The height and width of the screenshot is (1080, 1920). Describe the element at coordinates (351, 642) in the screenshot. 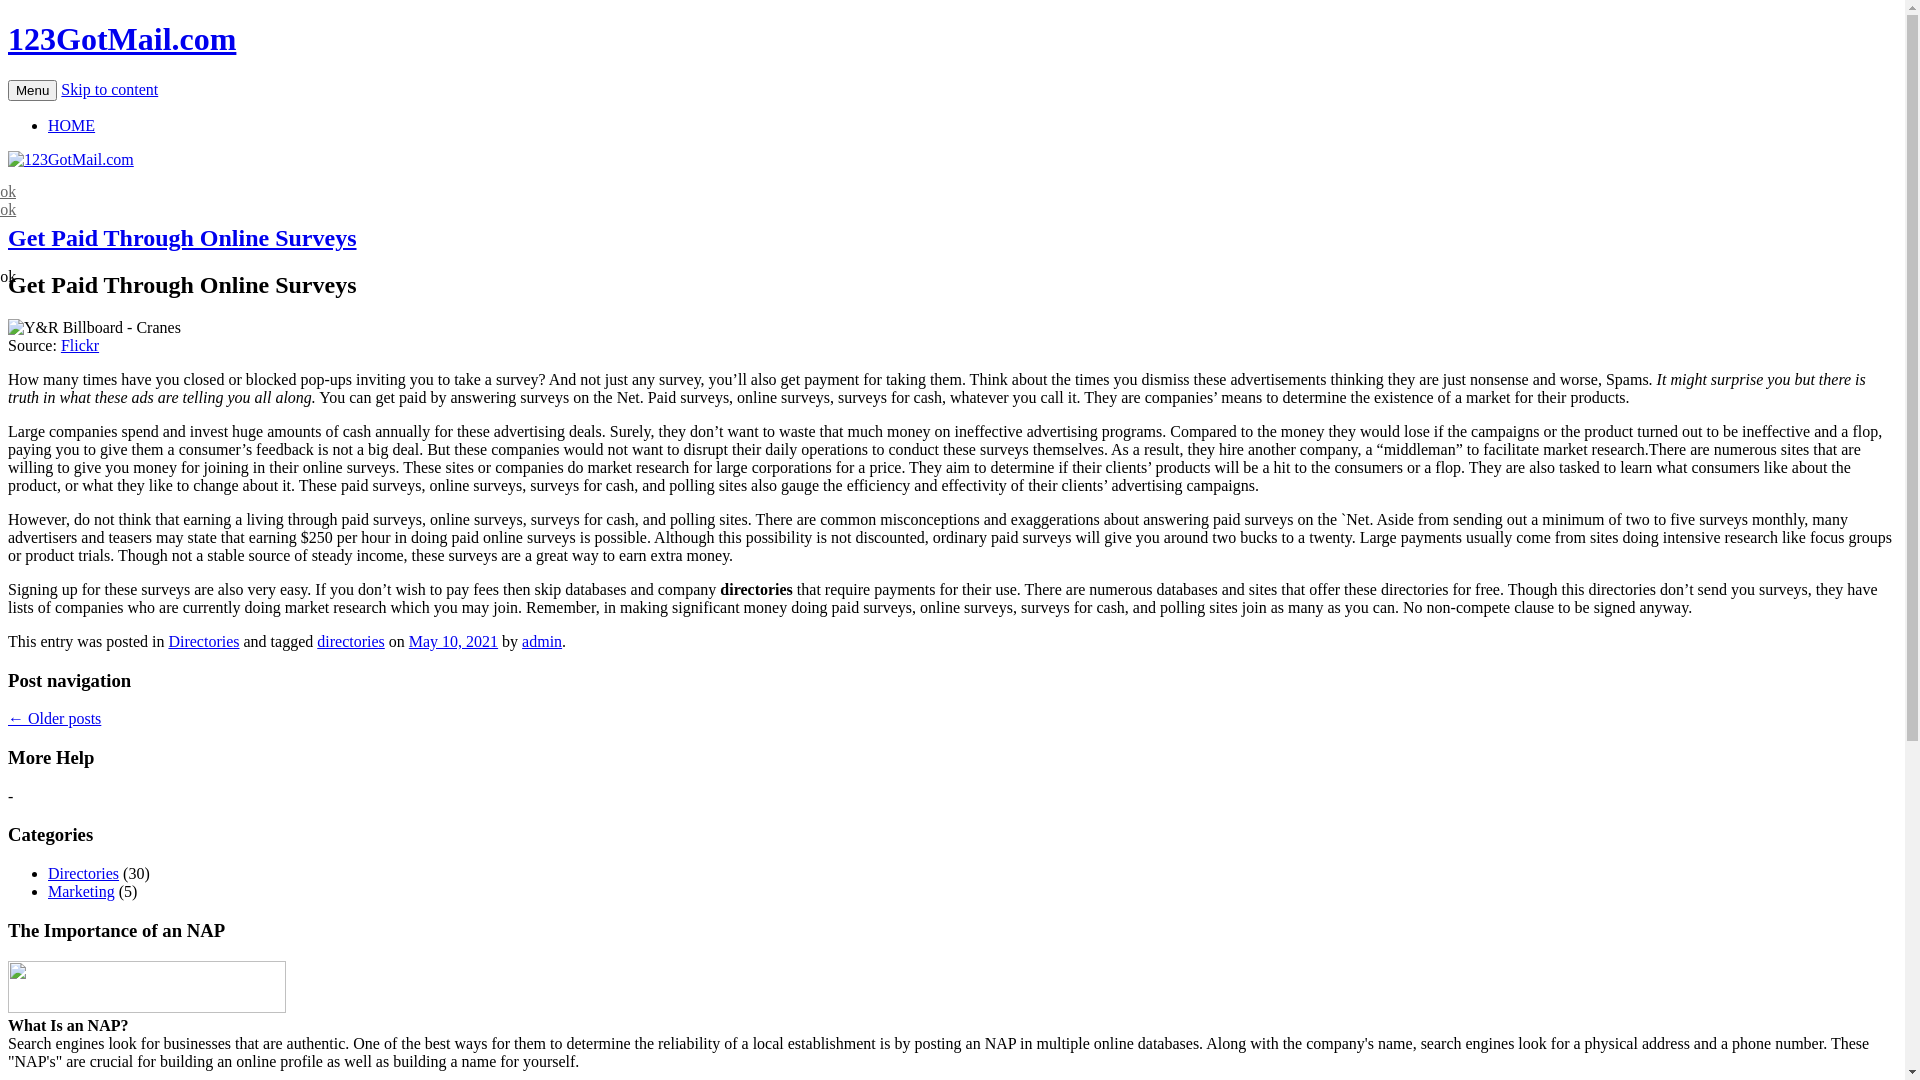

I see `directories` at that location.